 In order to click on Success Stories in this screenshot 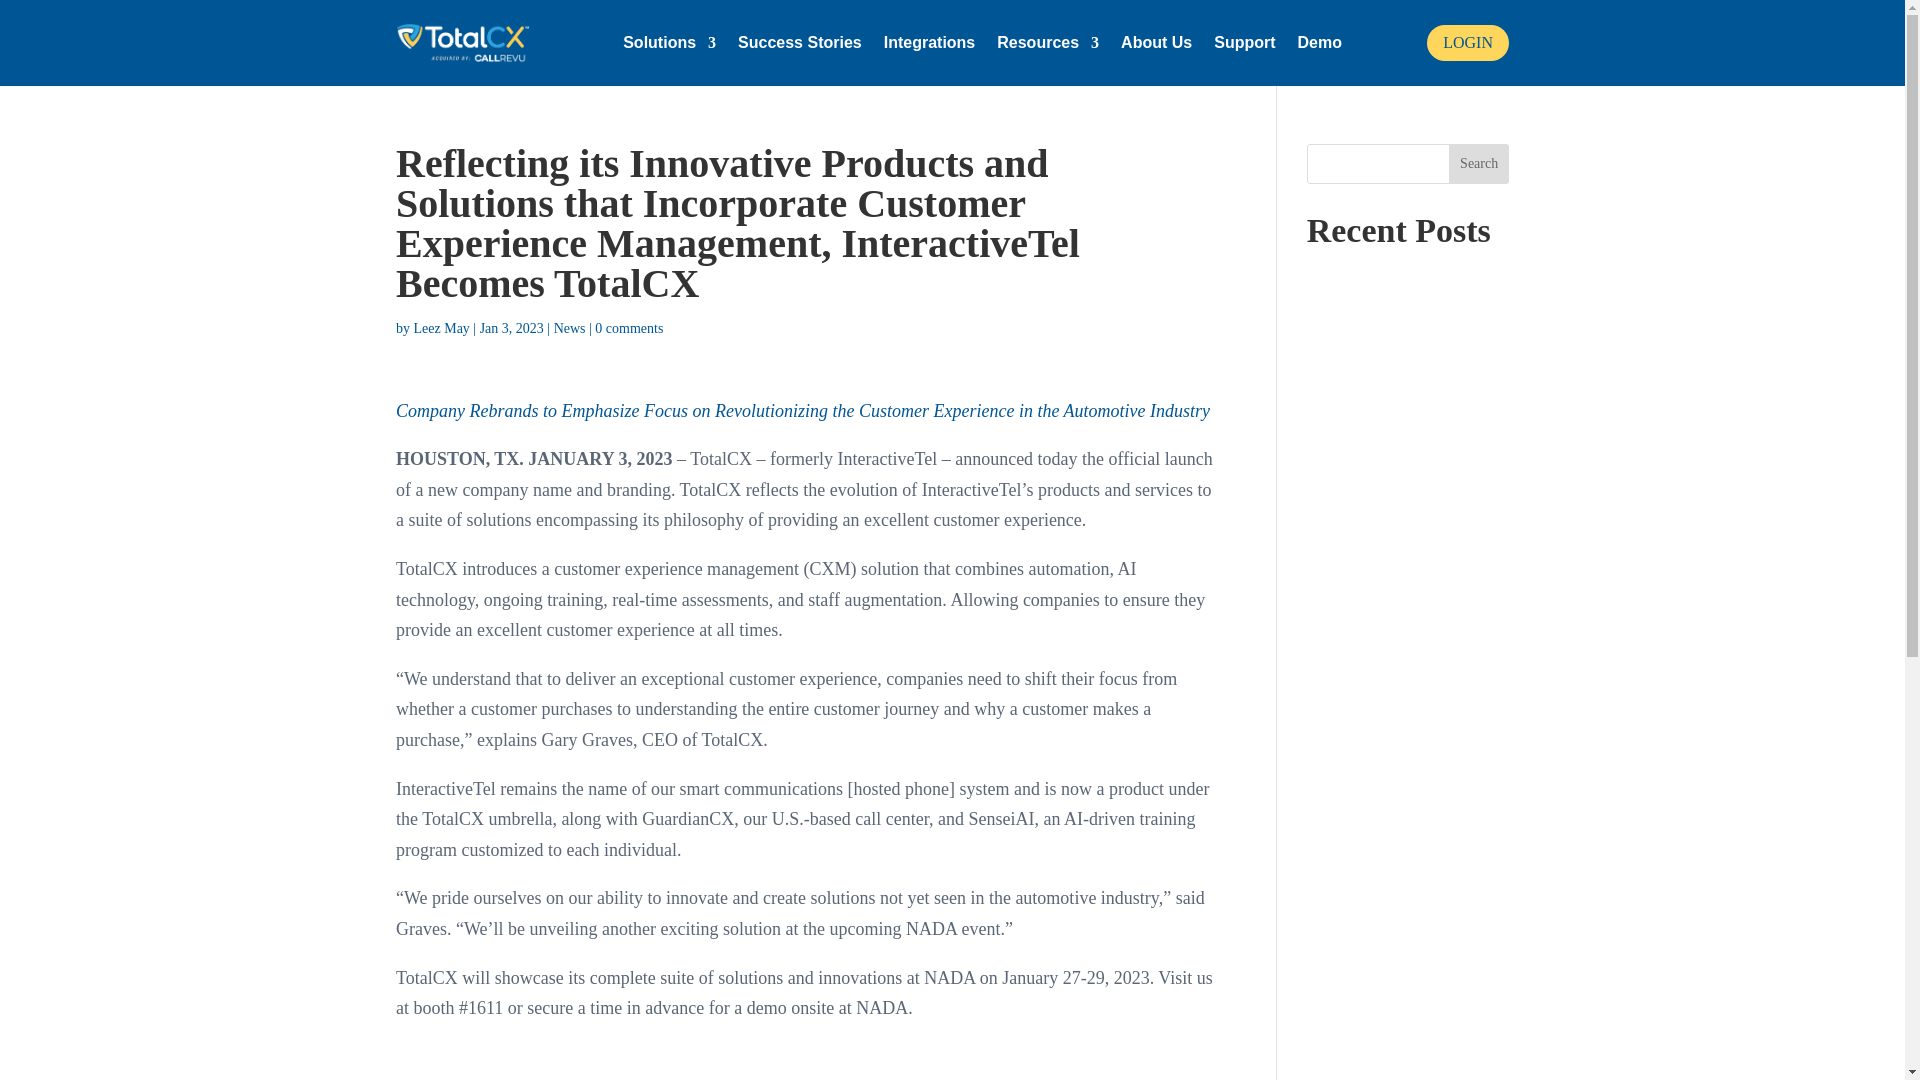, I will do `click(800, 43)`.